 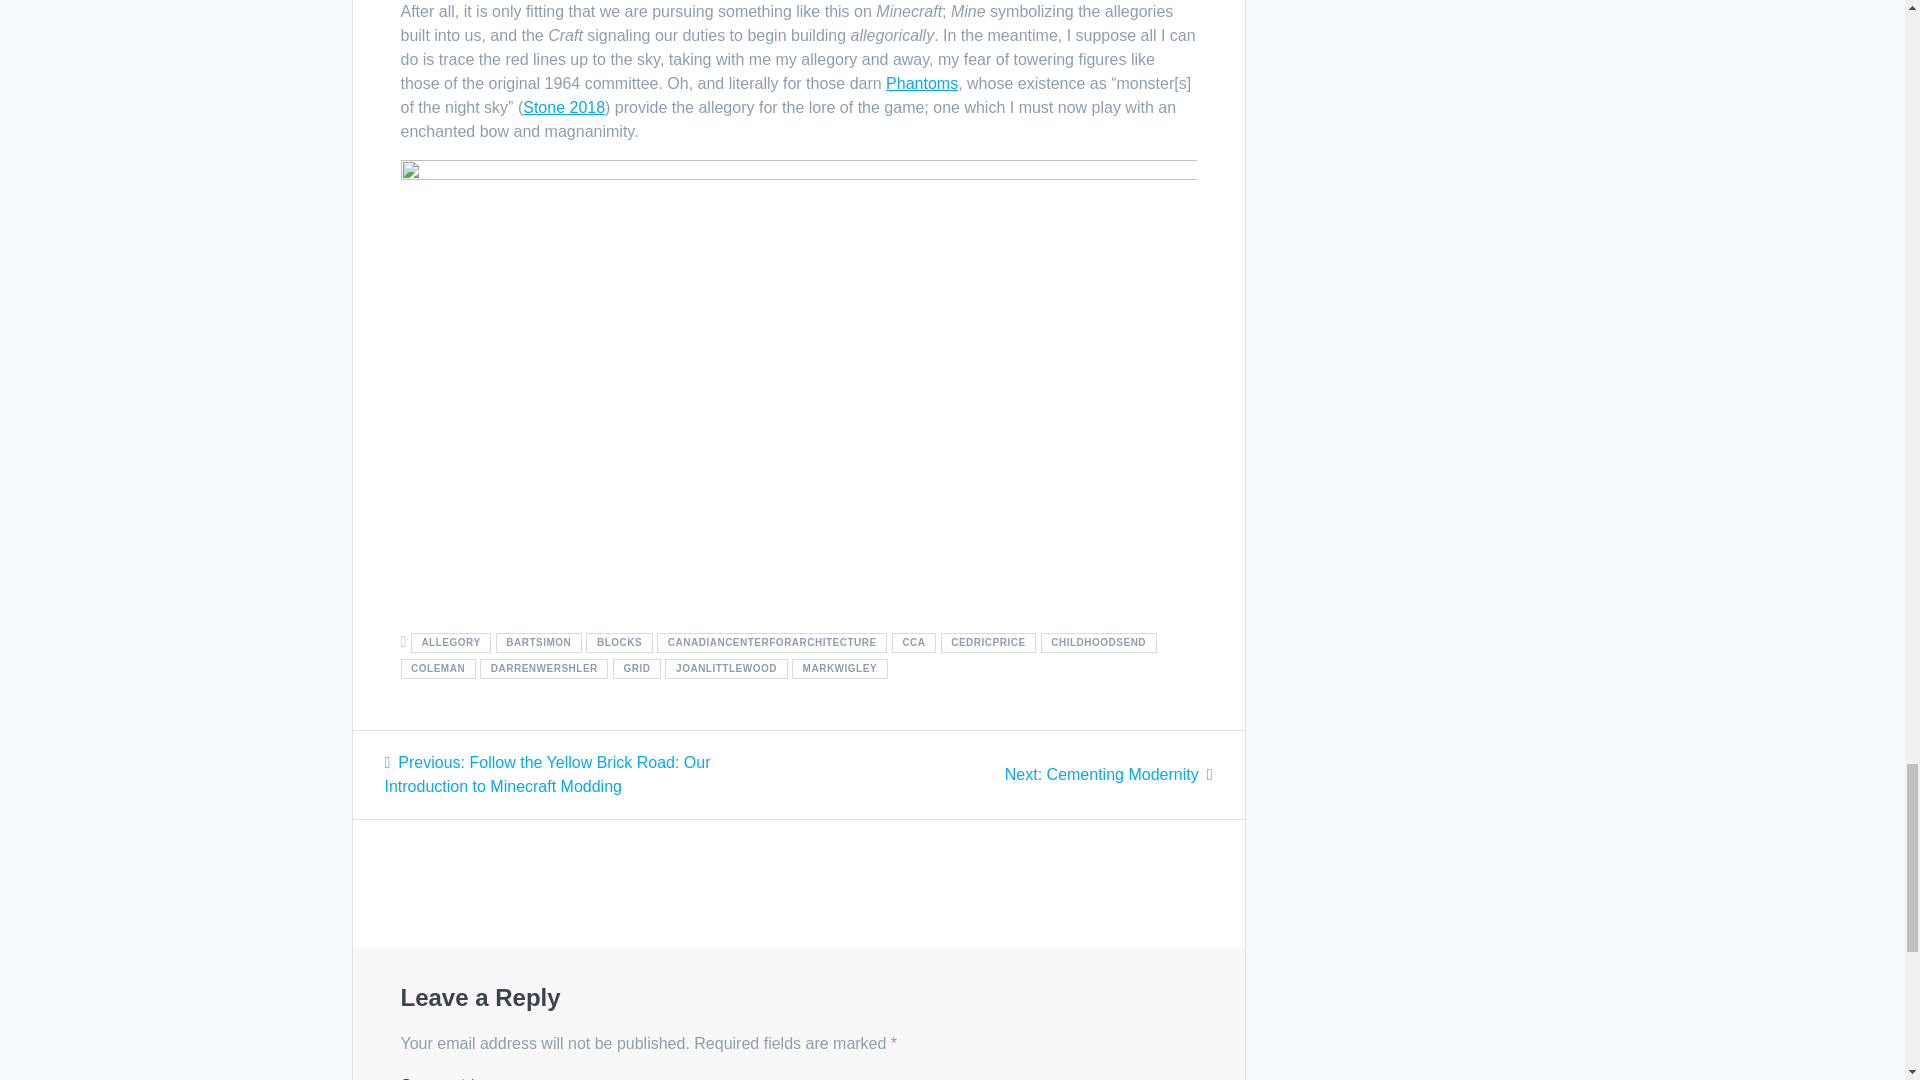 What do you see at coordinates (436, 668) in the screenshot?
I see `COLEMAN` at bounding box center [436, 668].